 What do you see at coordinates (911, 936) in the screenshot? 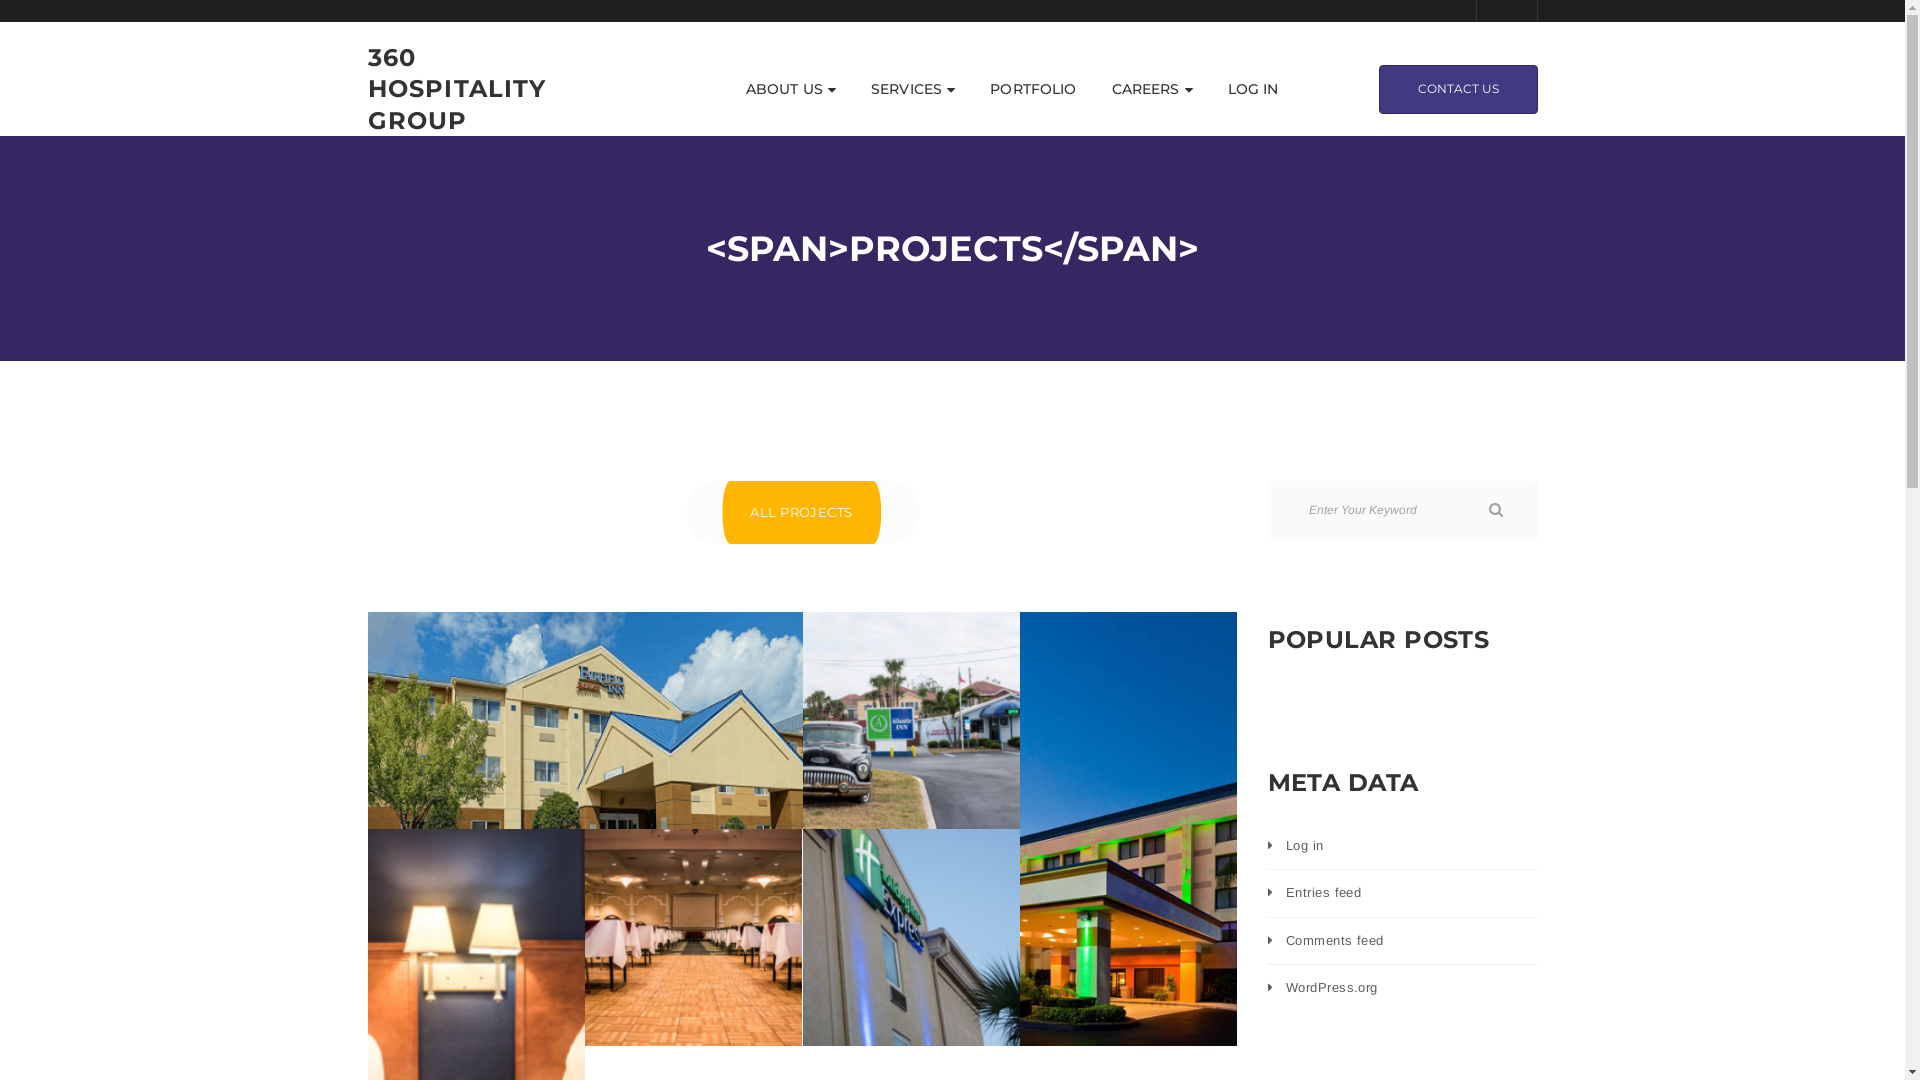
I see `Holiday Inn Express & Suites Cocoa` at bounding box center [911, 936].